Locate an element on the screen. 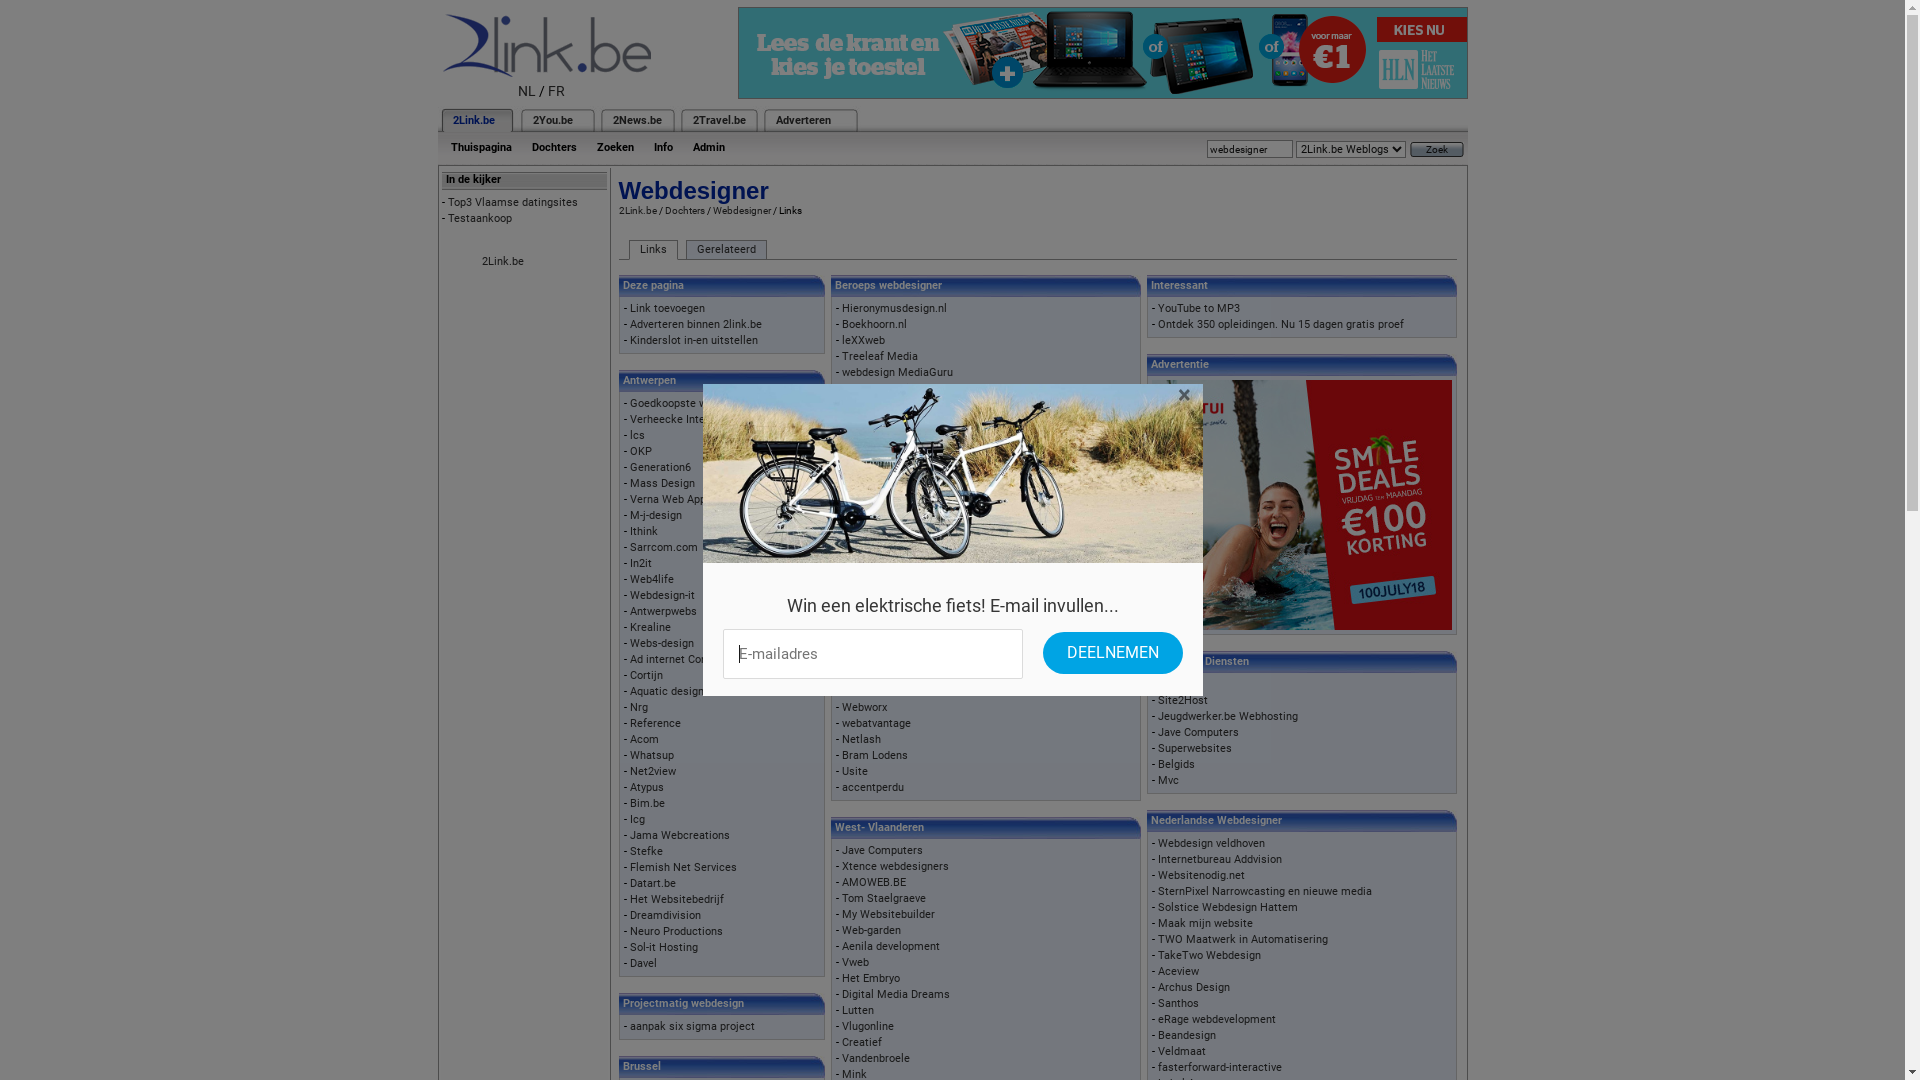  In2it is located at coordinates (641, 564).